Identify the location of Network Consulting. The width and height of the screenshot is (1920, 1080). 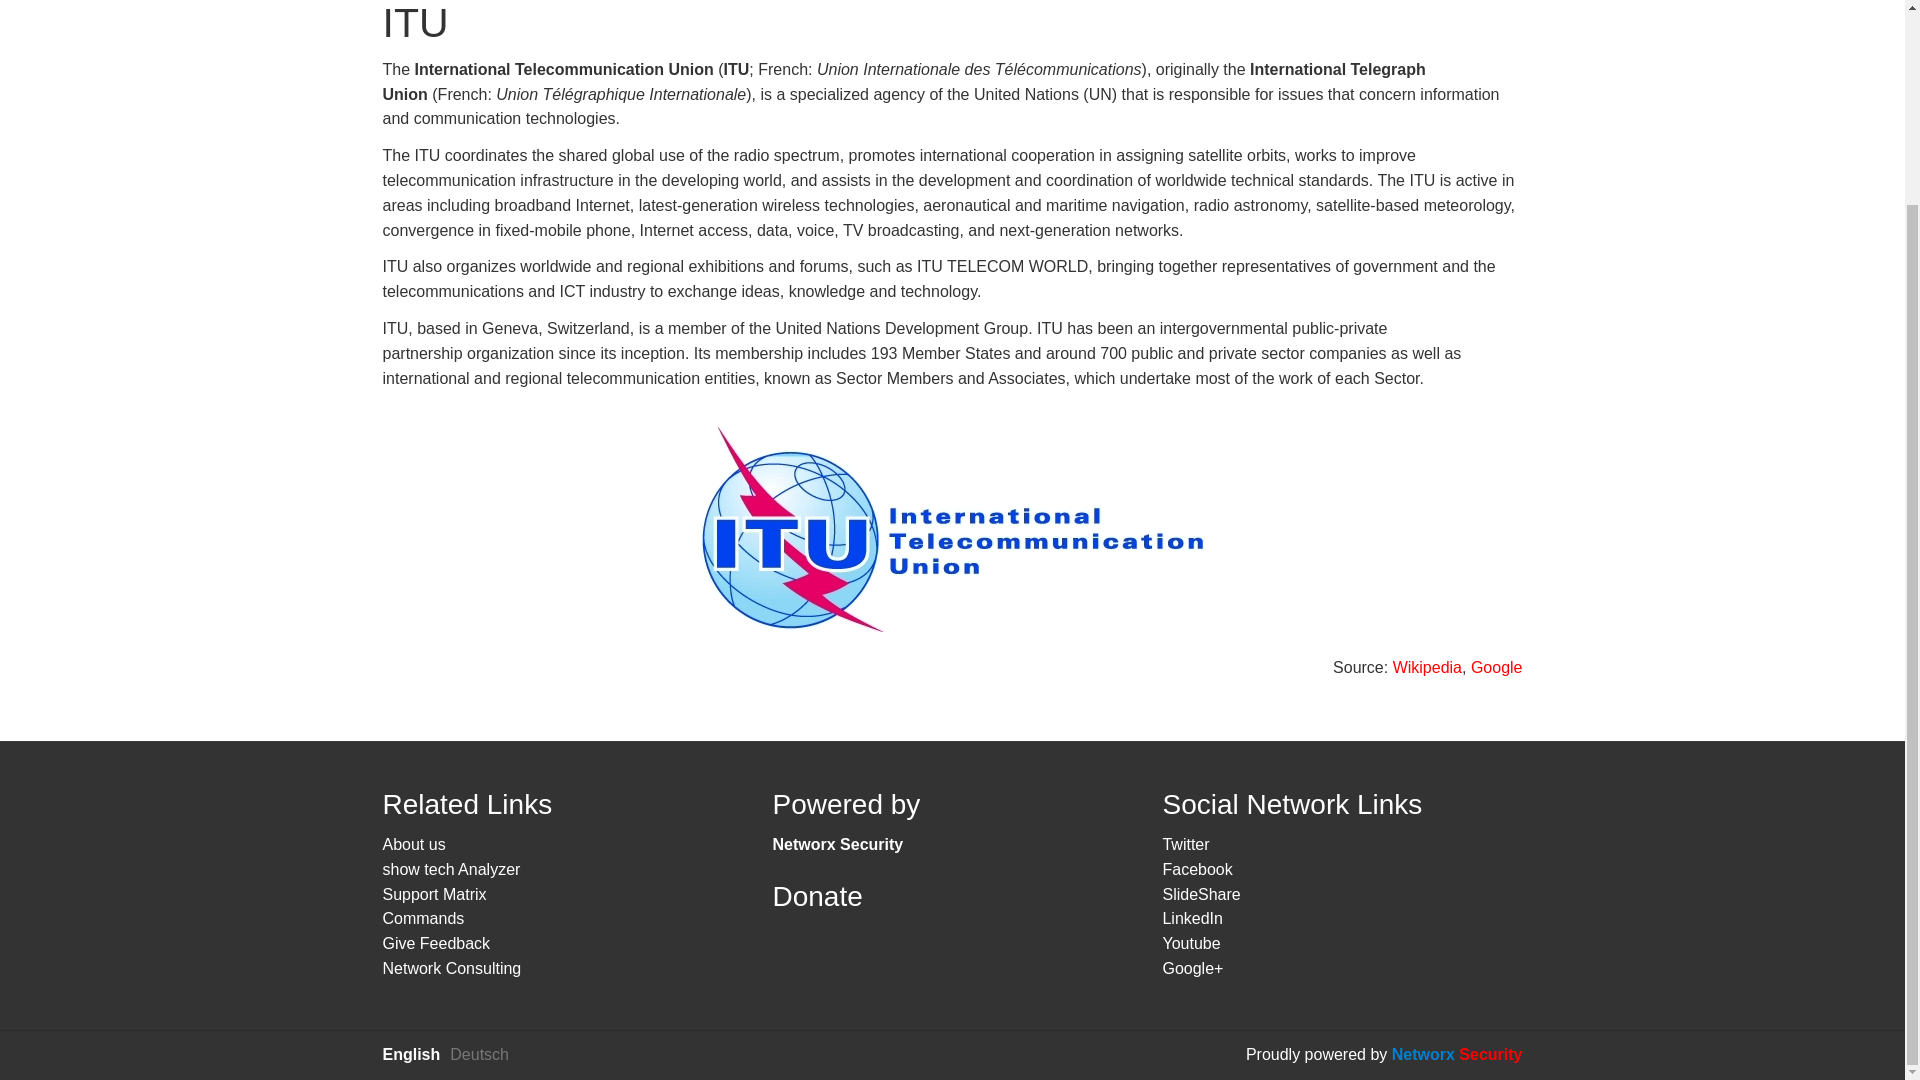
(451, 968).